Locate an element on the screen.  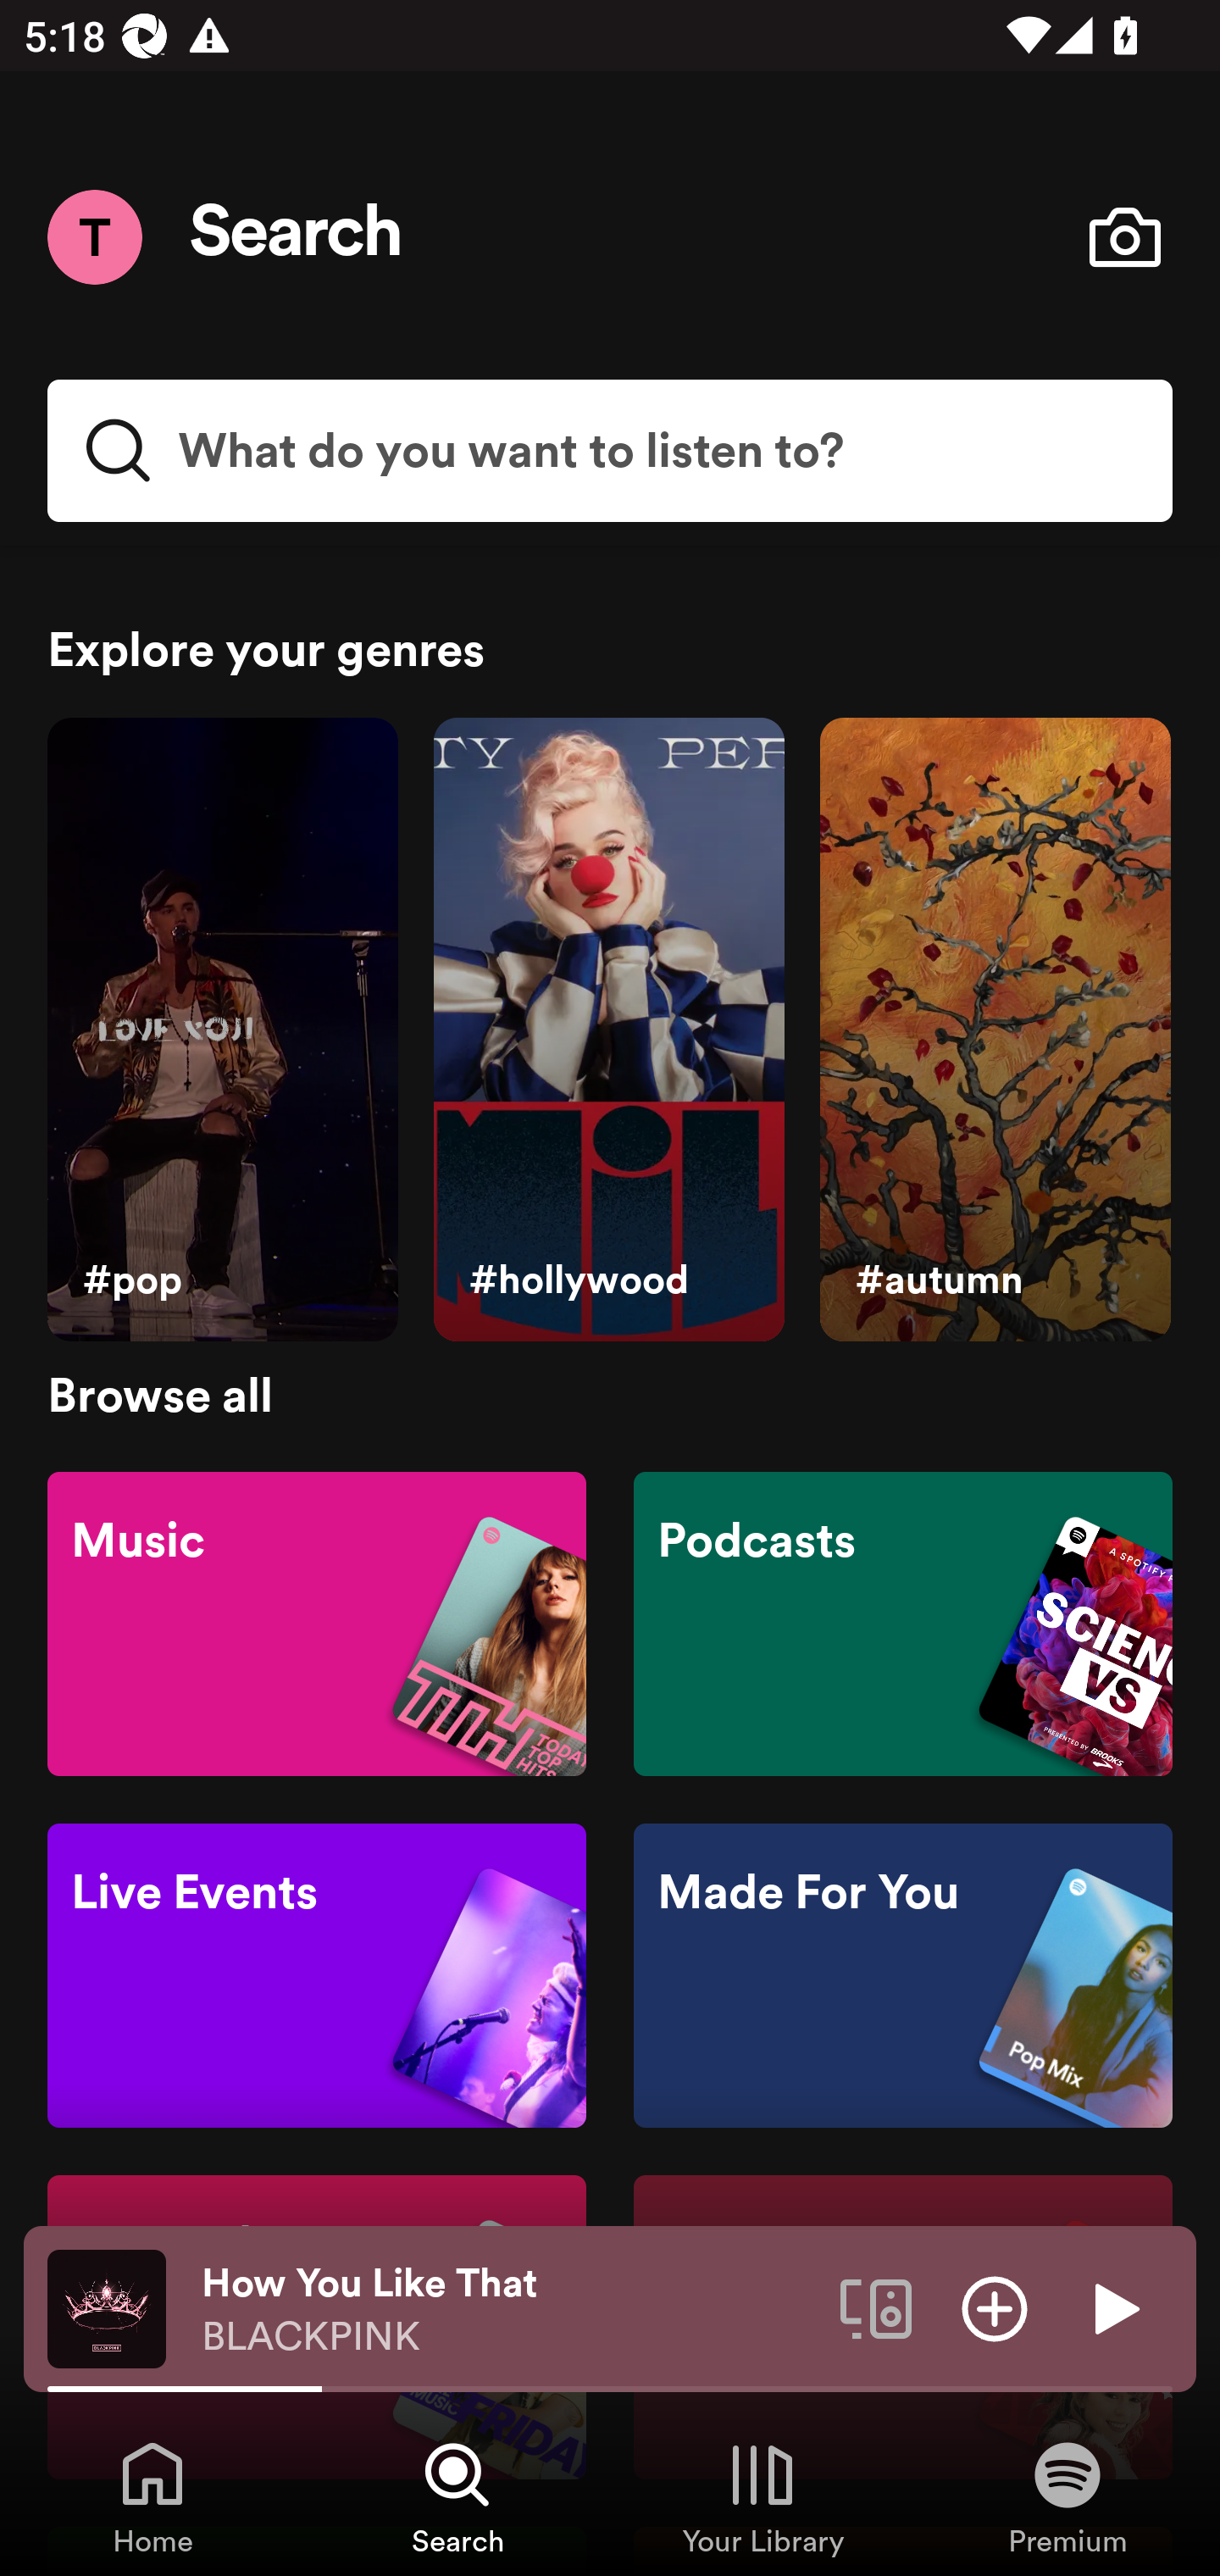
#hollywood is located at coordinates (608, 1030).